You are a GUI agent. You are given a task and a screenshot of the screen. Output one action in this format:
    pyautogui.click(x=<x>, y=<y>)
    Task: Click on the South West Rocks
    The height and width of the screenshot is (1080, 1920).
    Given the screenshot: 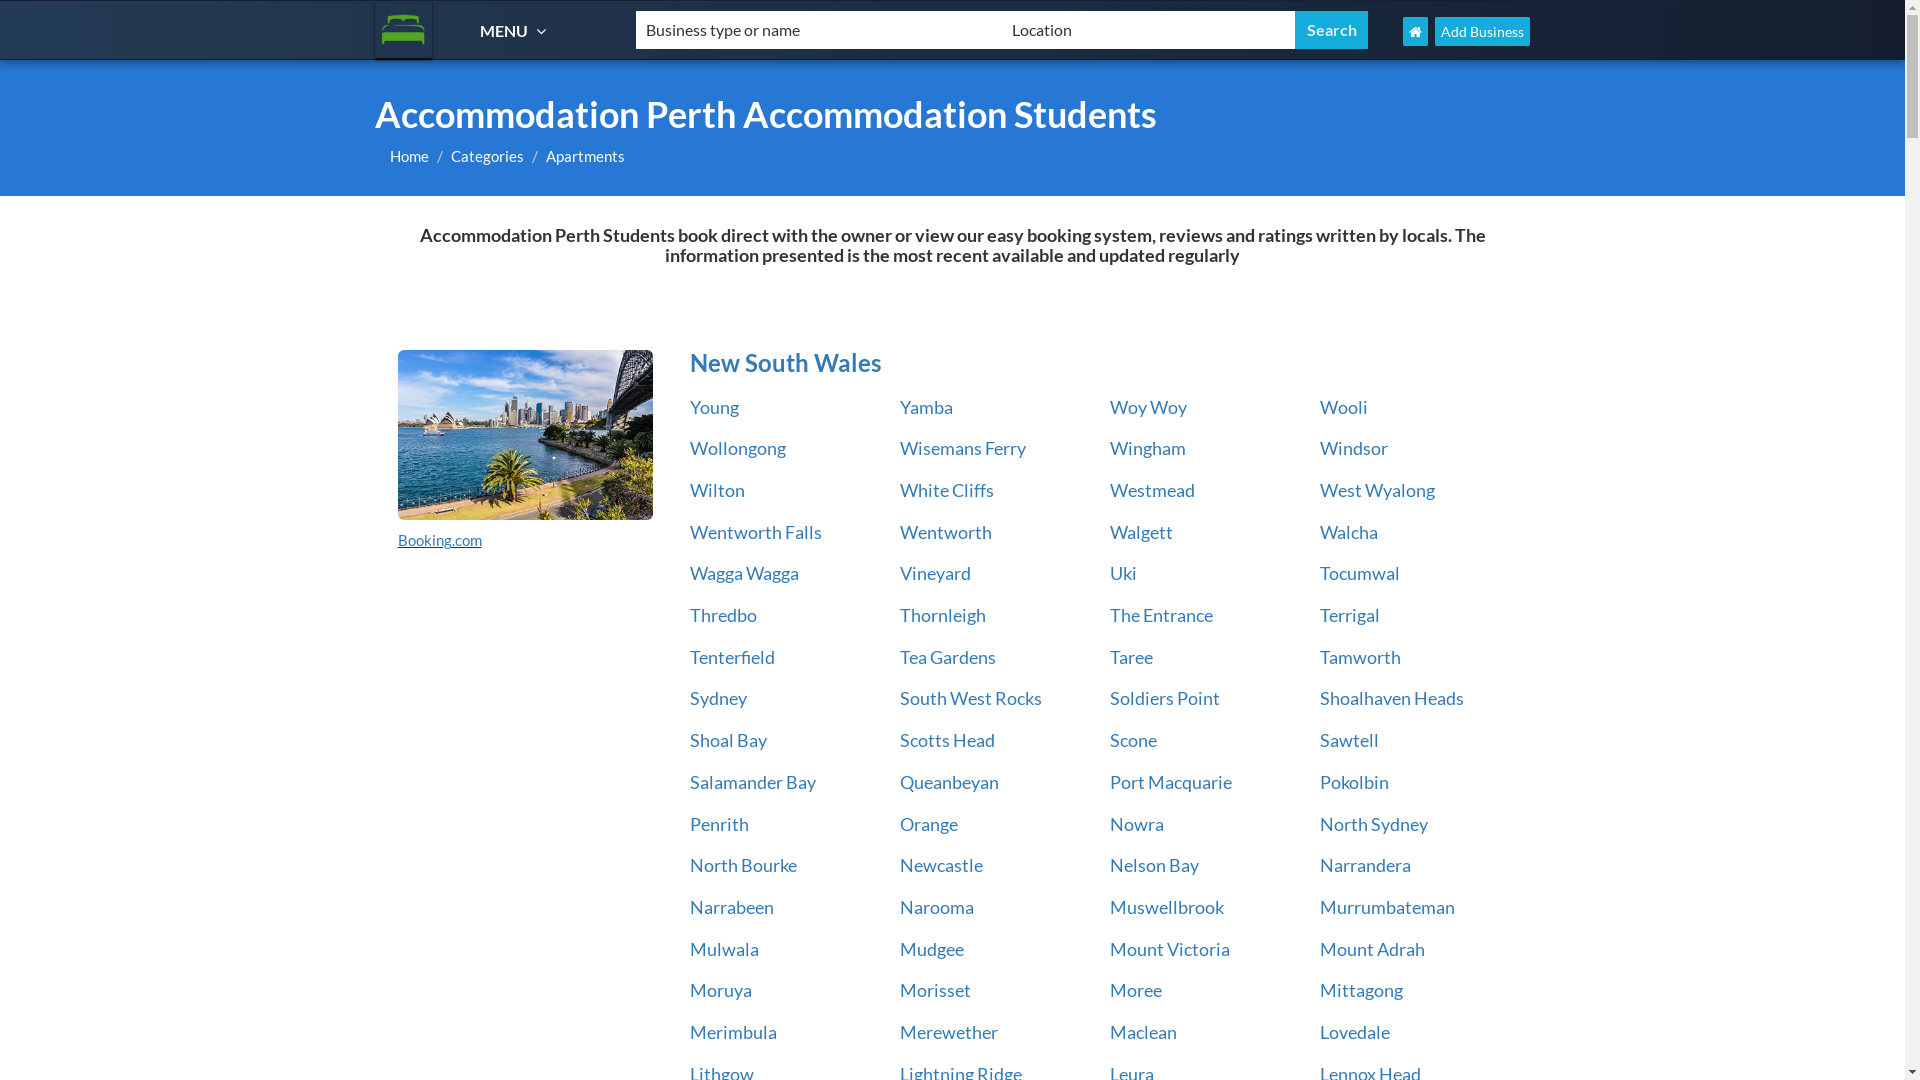 What is the action you would take?
    pyautogui.click(x=971, y=698)
    